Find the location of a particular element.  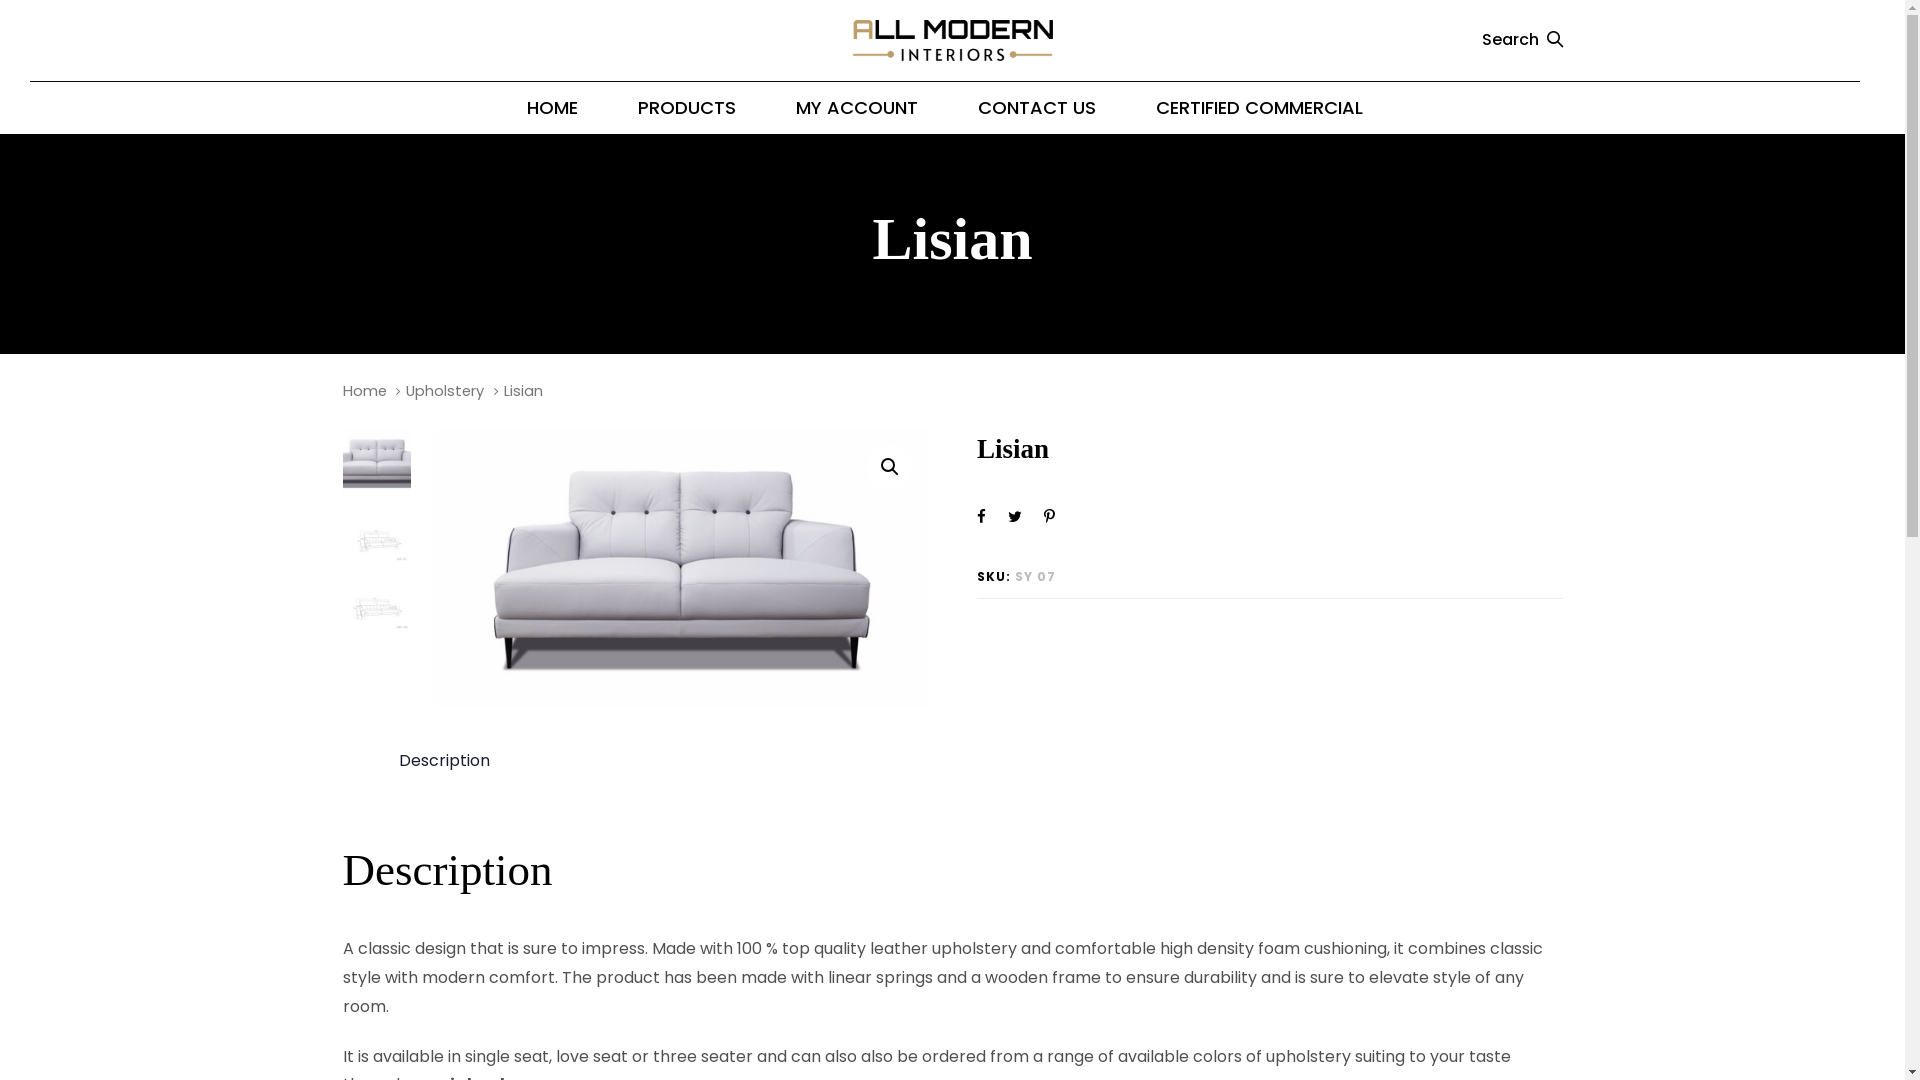

Home is located at coordinates (364, 391).